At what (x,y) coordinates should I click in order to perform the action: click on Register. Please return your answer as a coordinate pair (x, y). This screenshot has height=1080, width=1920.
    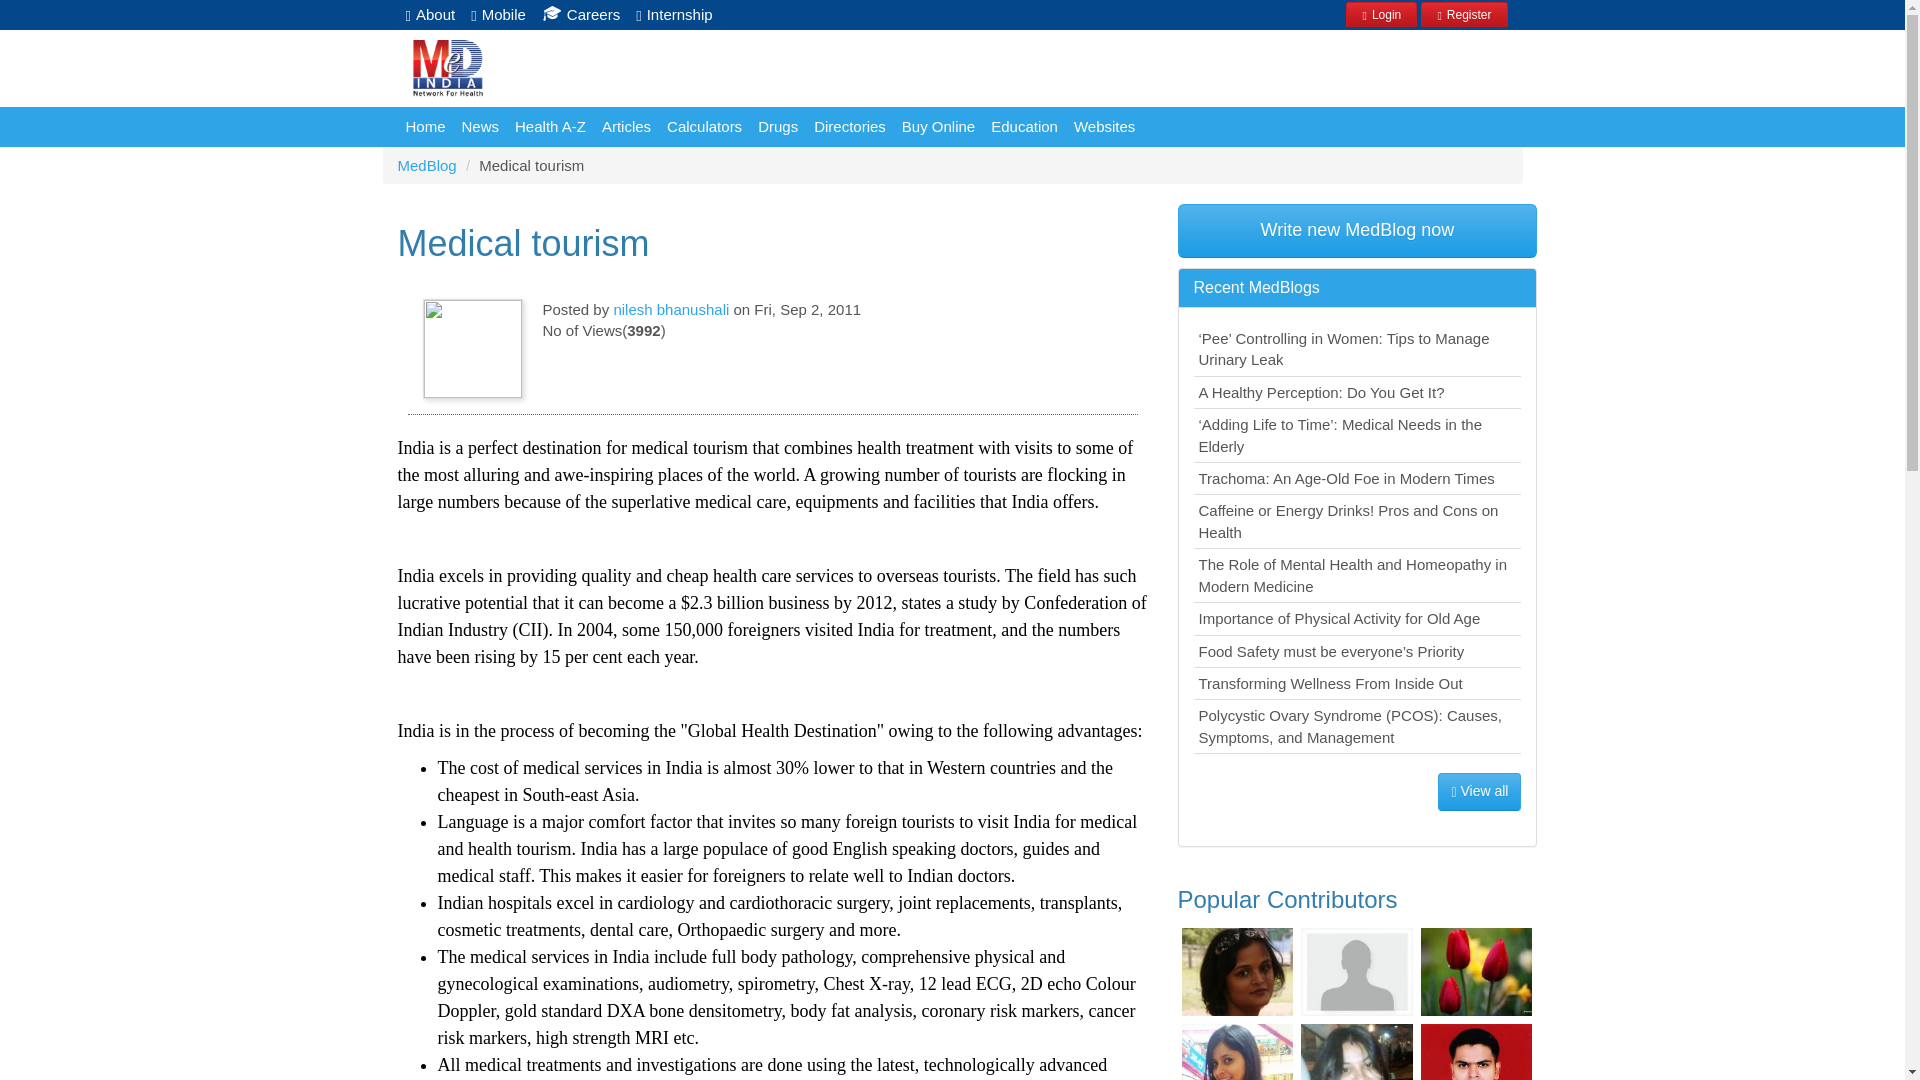
    Looking at the image, I should click on (1464, 12).